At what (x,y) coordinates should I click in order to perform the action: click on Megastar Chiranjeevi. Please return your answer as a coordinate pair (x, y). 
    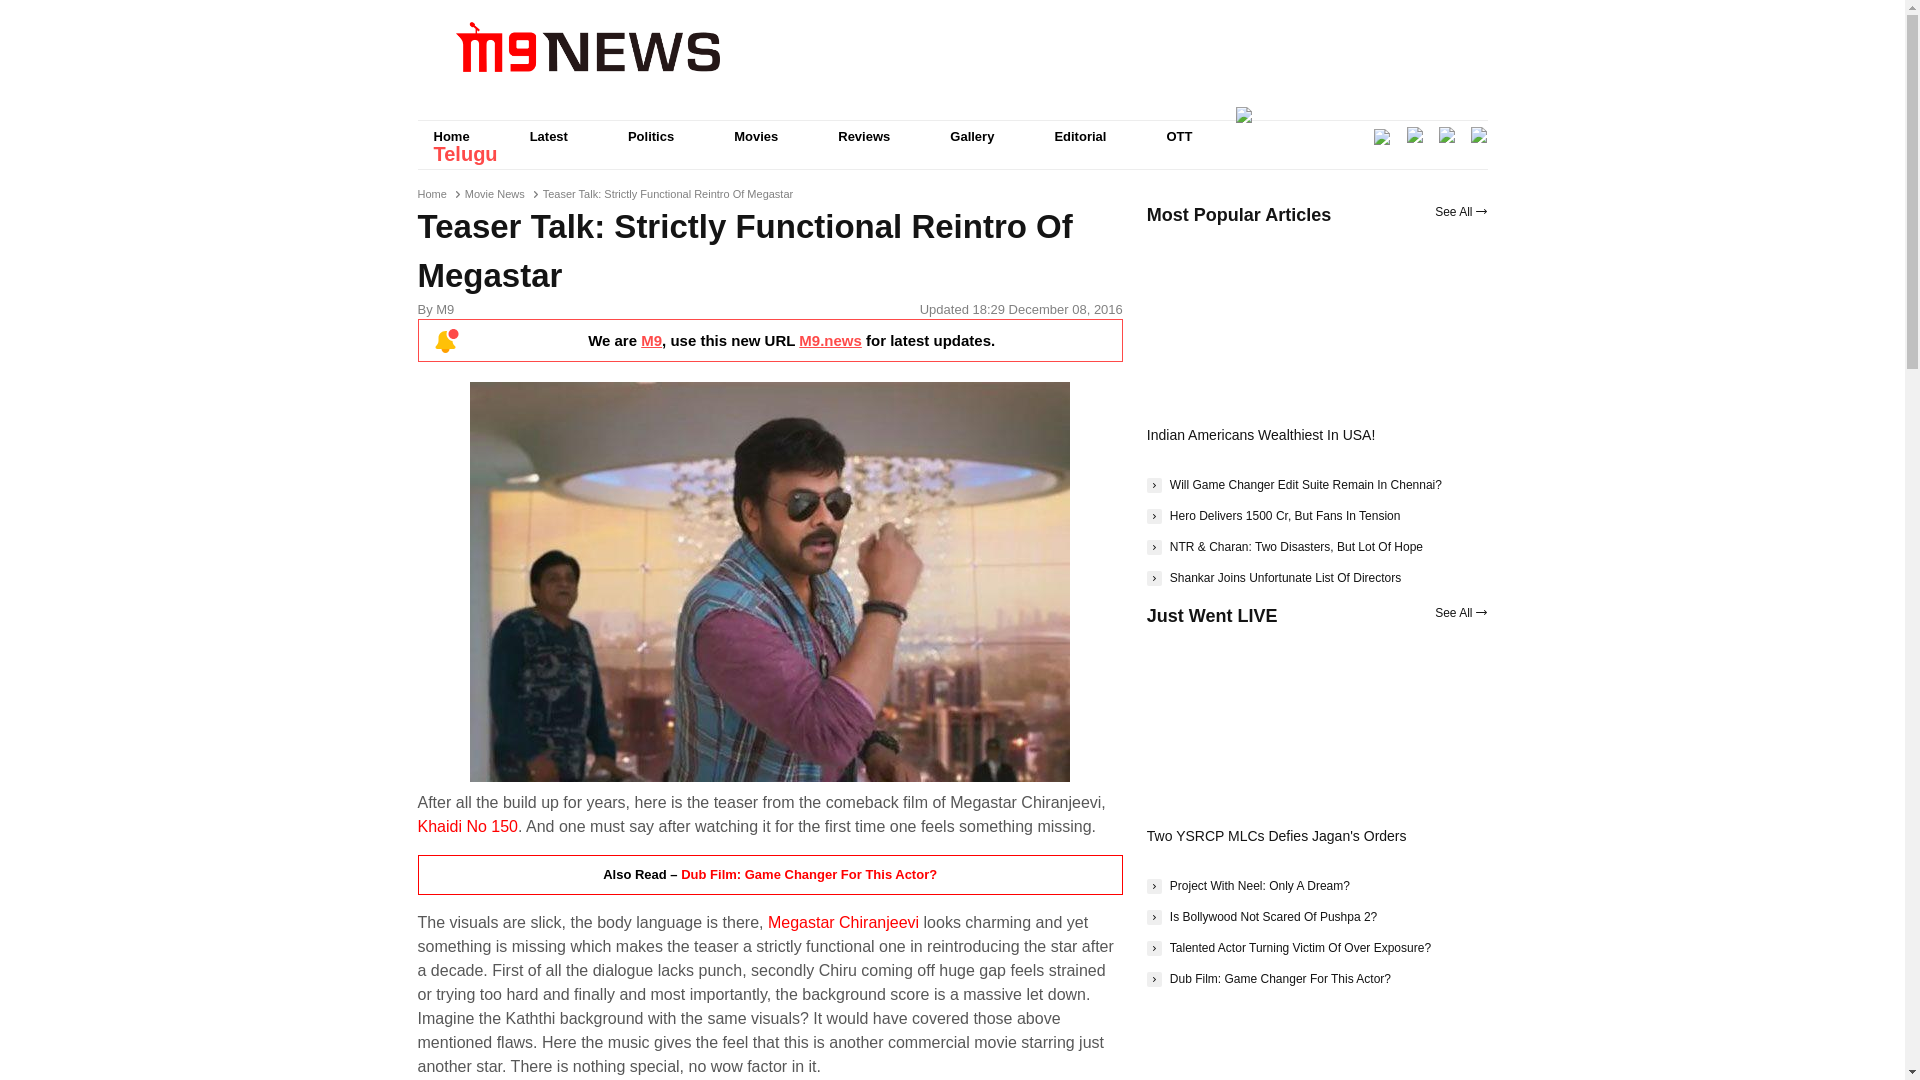
    Looking at the image, I should click on (844, 922).